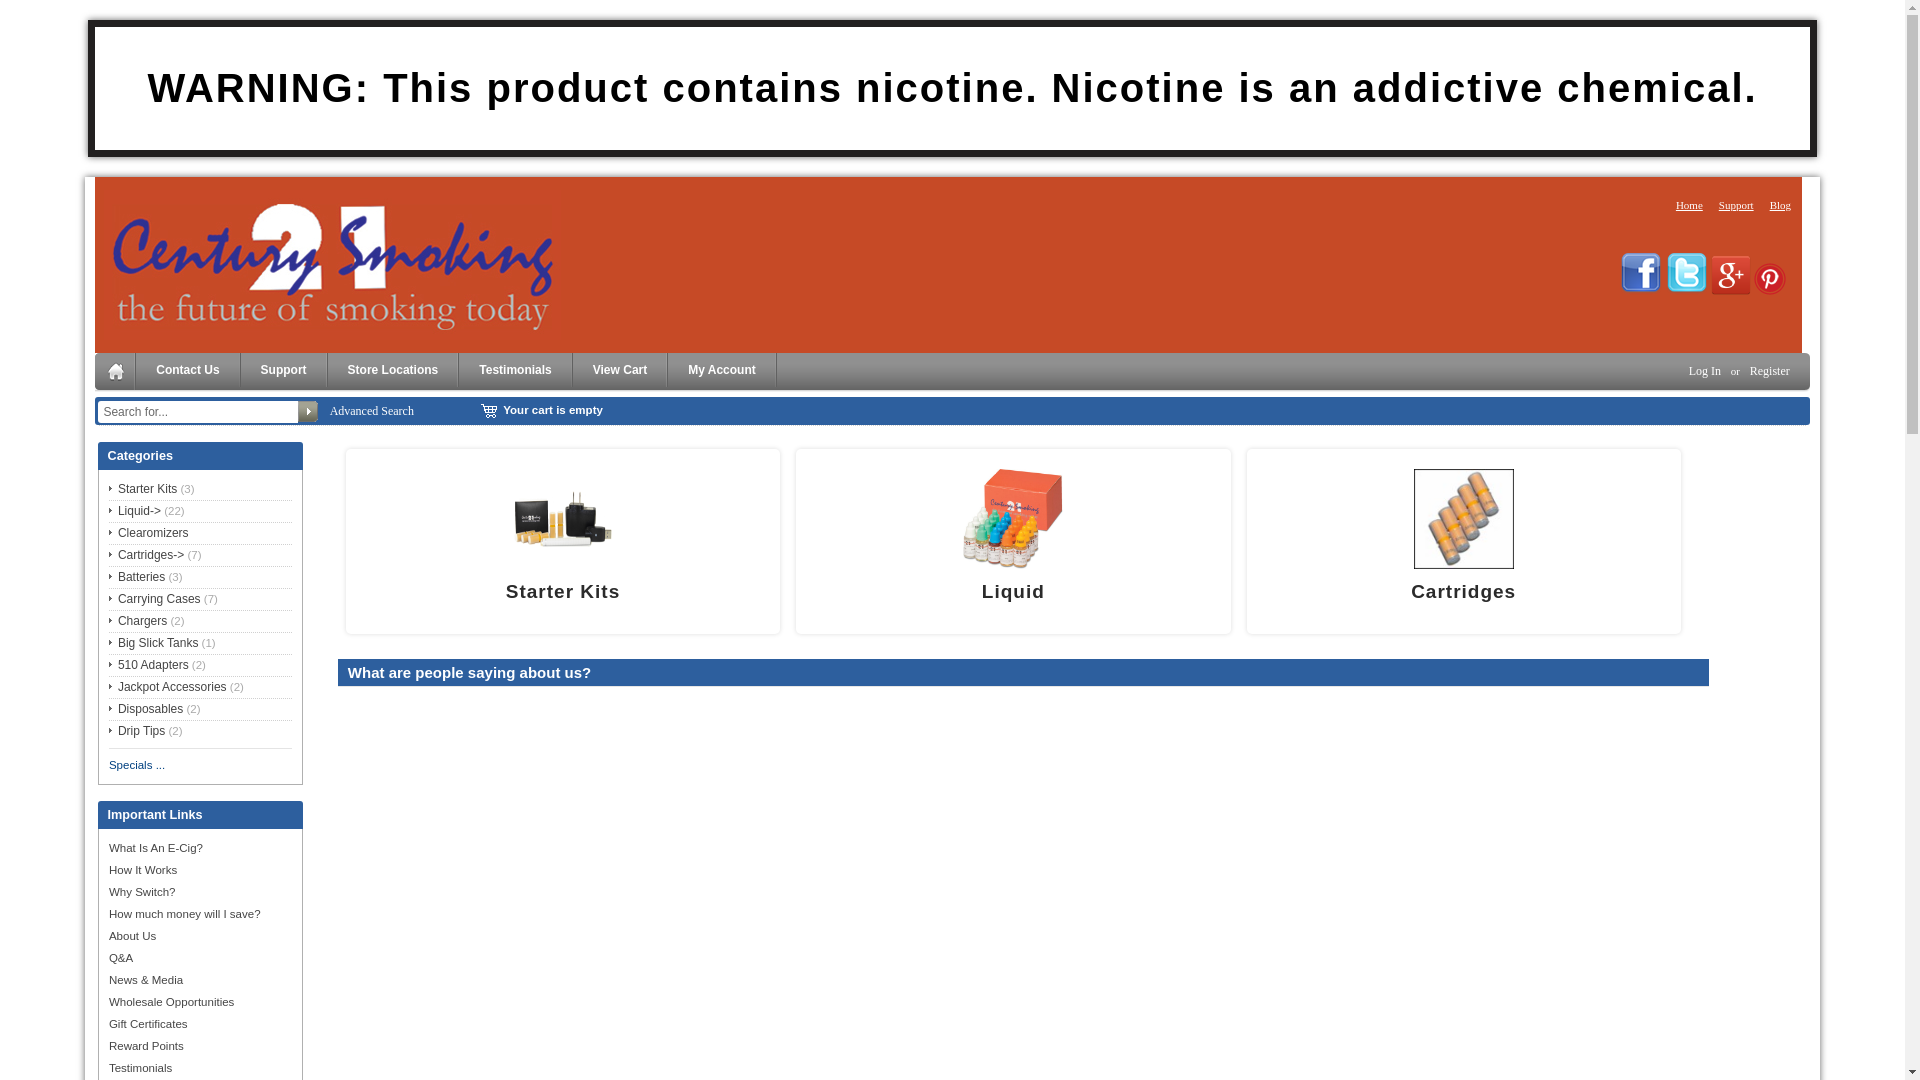  Describe the element at coordinates (148, 1024) in the screenshot. I see `Gift Certificates` at that location.